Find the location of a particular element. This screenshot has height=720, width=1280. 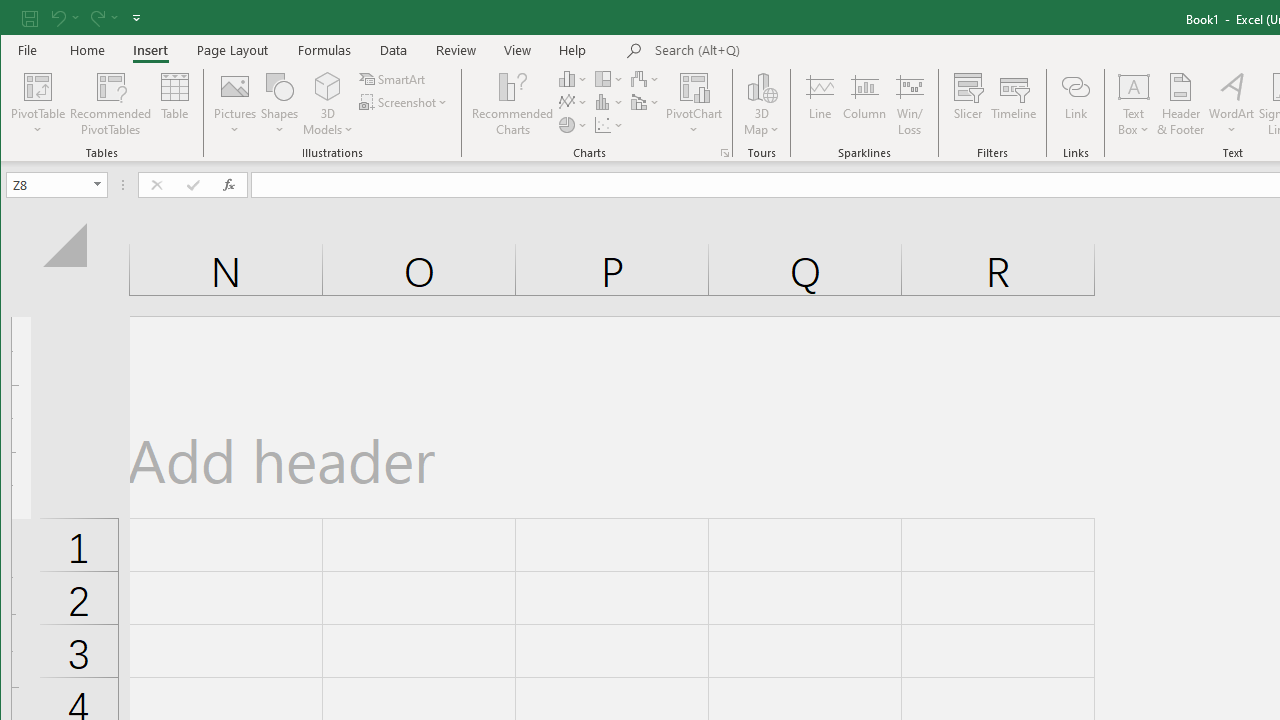

3D Map is located at coordinates (762, 104).